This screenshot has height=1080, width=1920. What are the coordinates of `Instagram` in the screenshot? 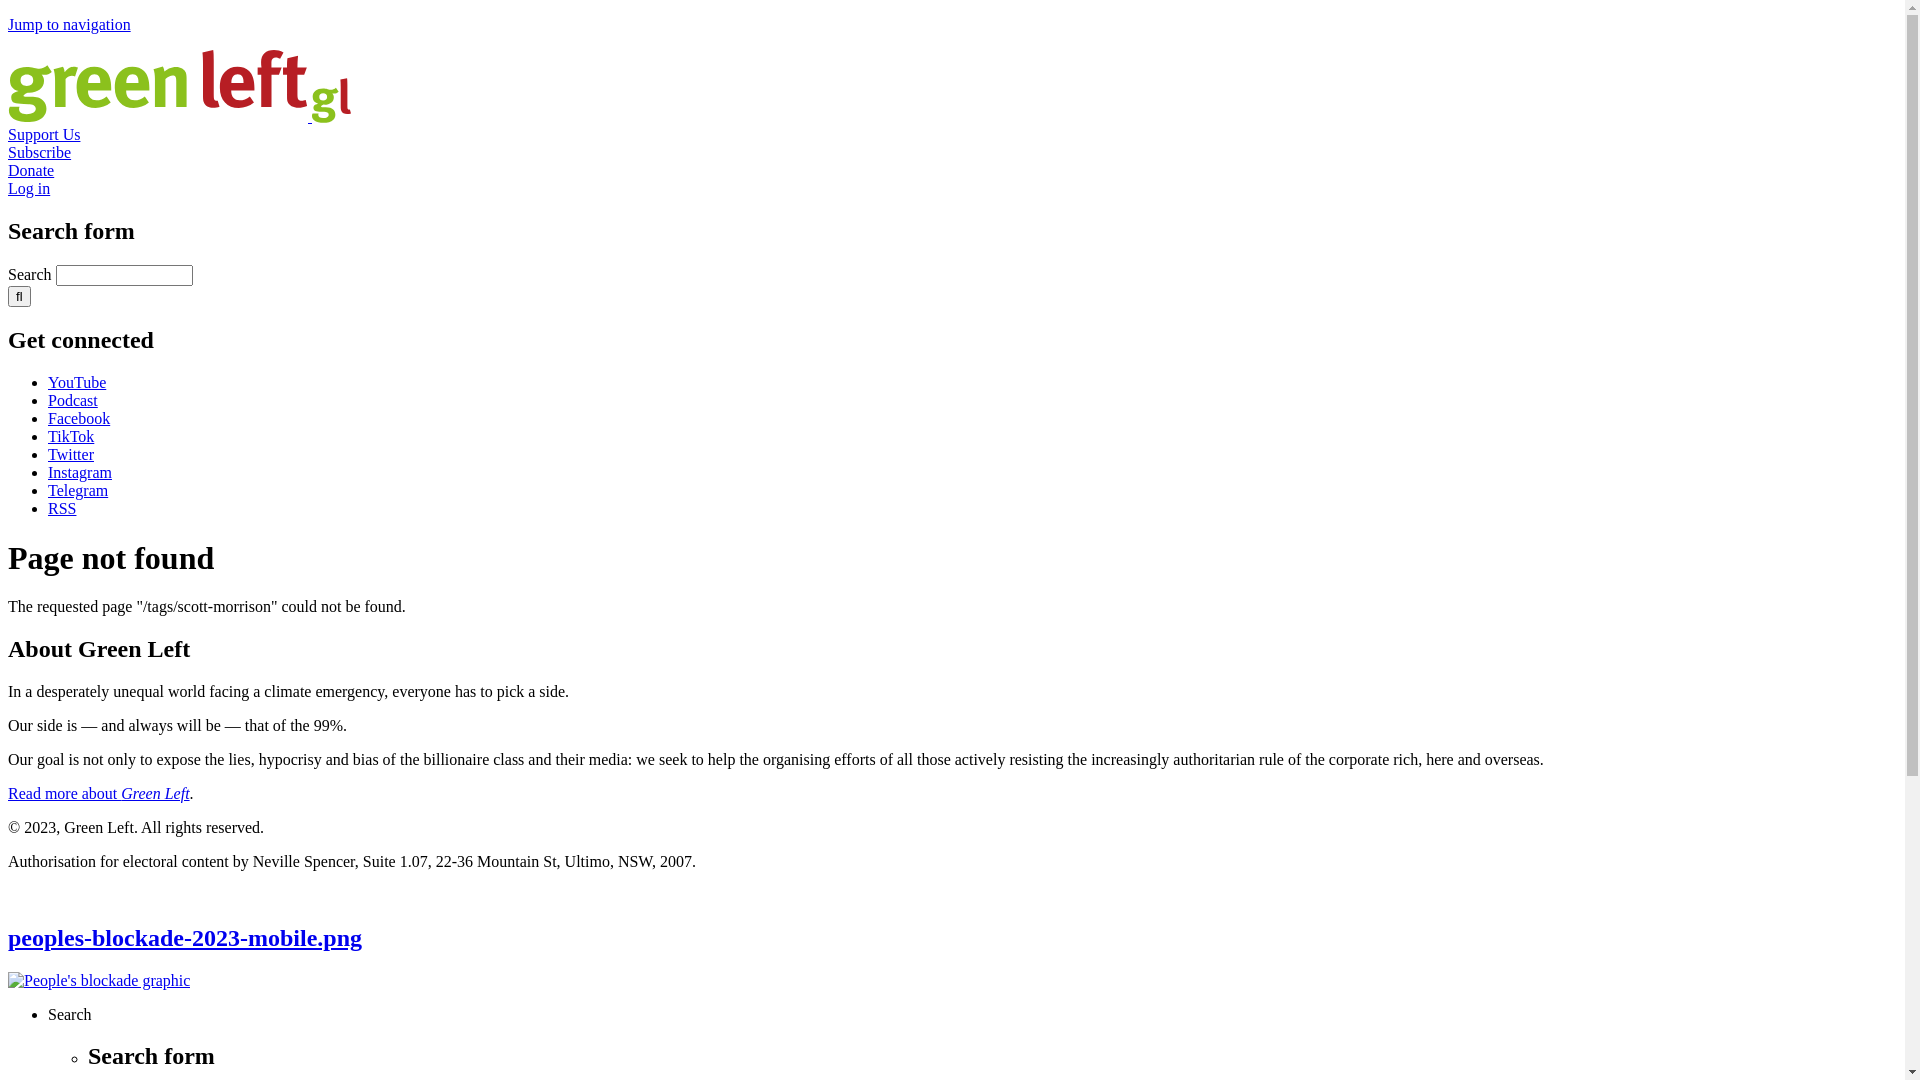 It's located at (80, 472).